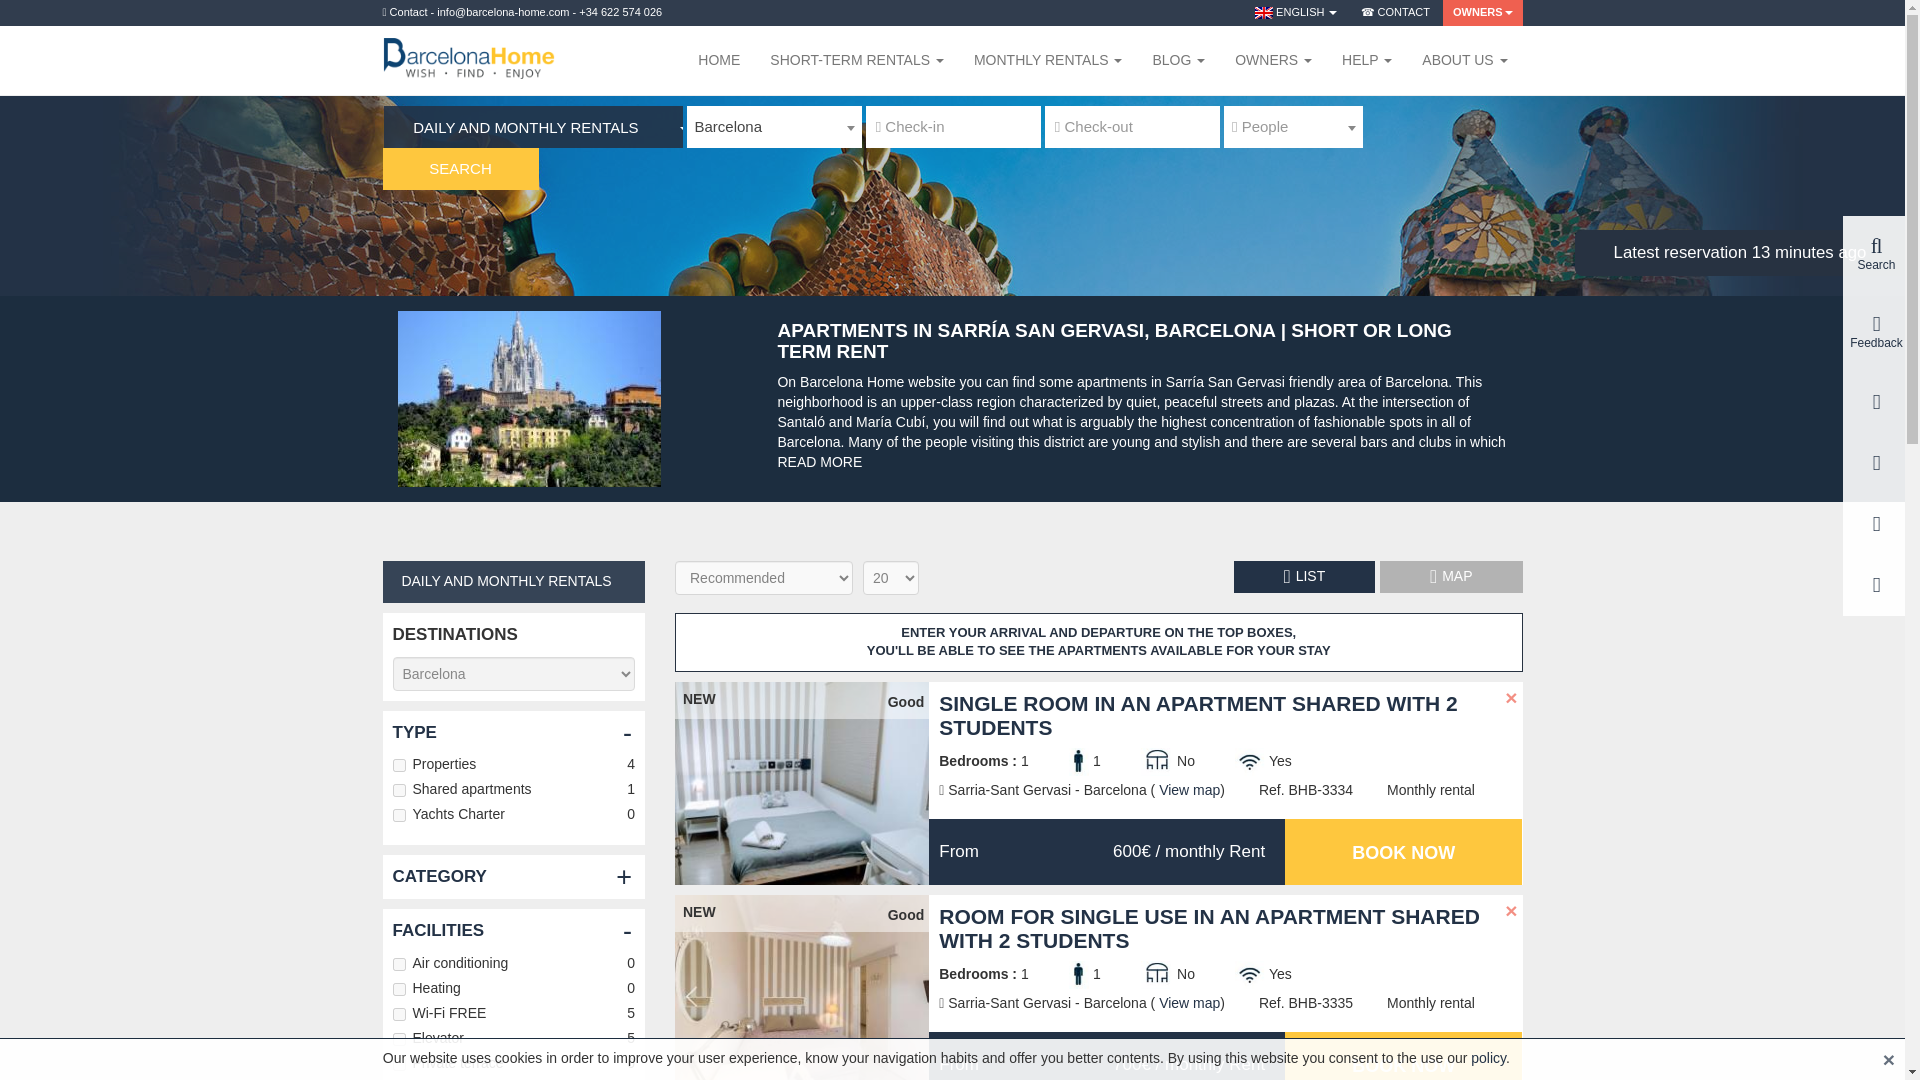 Image resolution: width=1920 pixels, height=1080 pixels. Describe the element at coordinates (398, 964) in the screenshot. I see `1` at that location.